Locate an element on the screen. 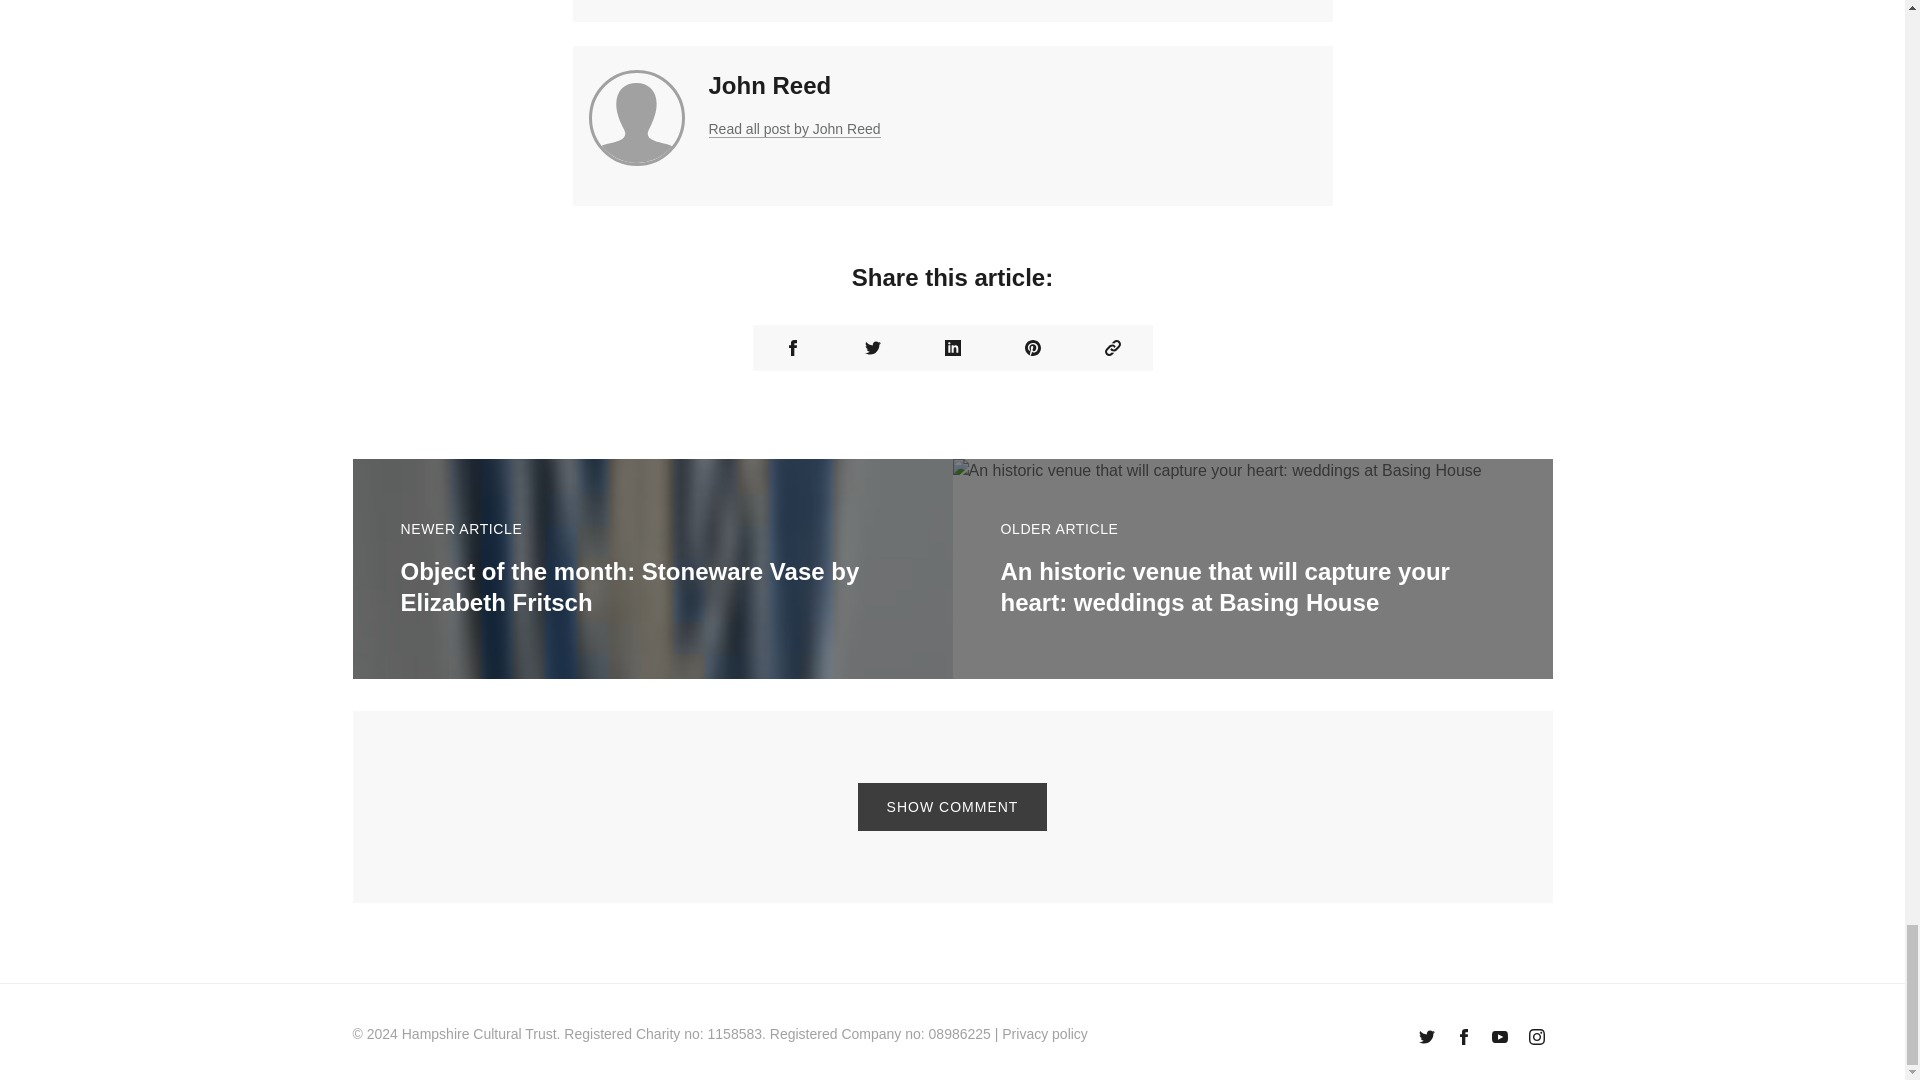  SHOW COMMENT is located at coordinates (953, 806).